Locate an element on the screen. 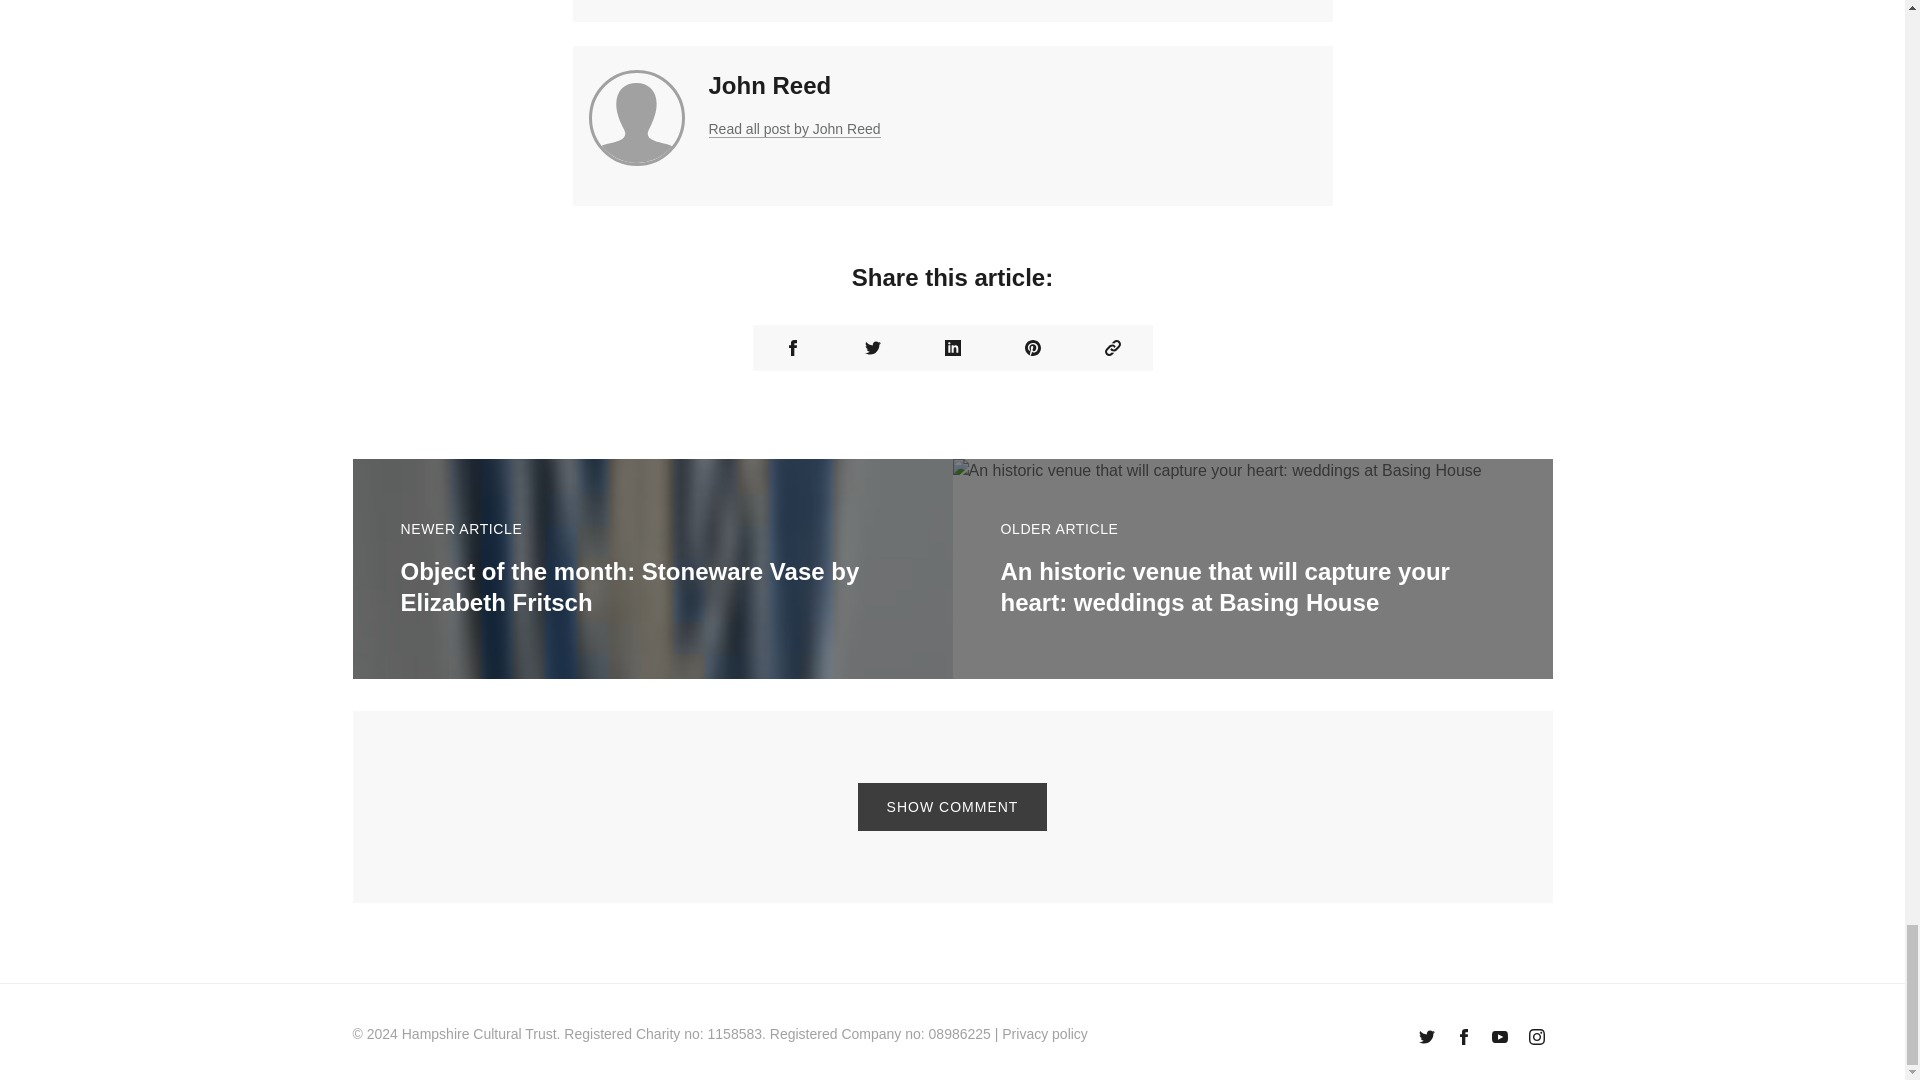  SHOW COMMENT is located at coordinates (953, 806).